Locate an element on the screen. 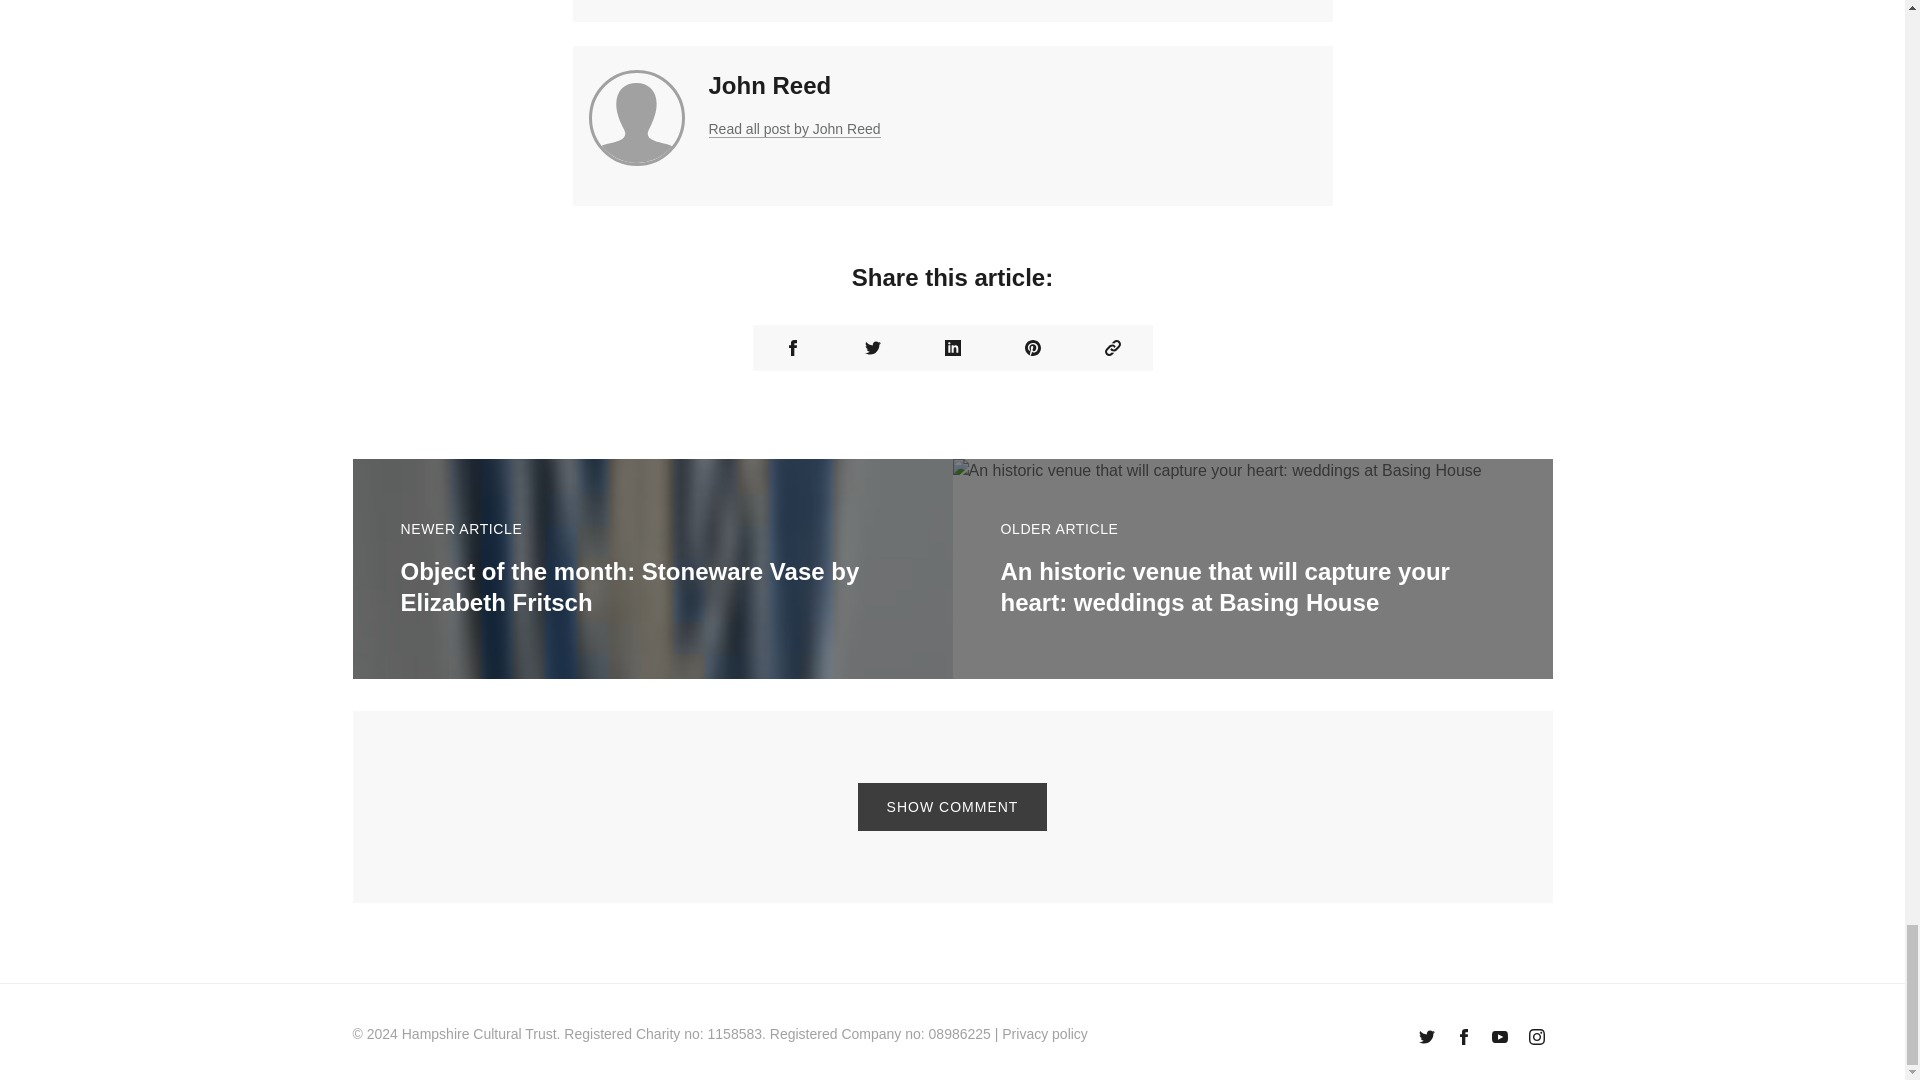  SHOW COMMENT is located at coordinates (953, 806).